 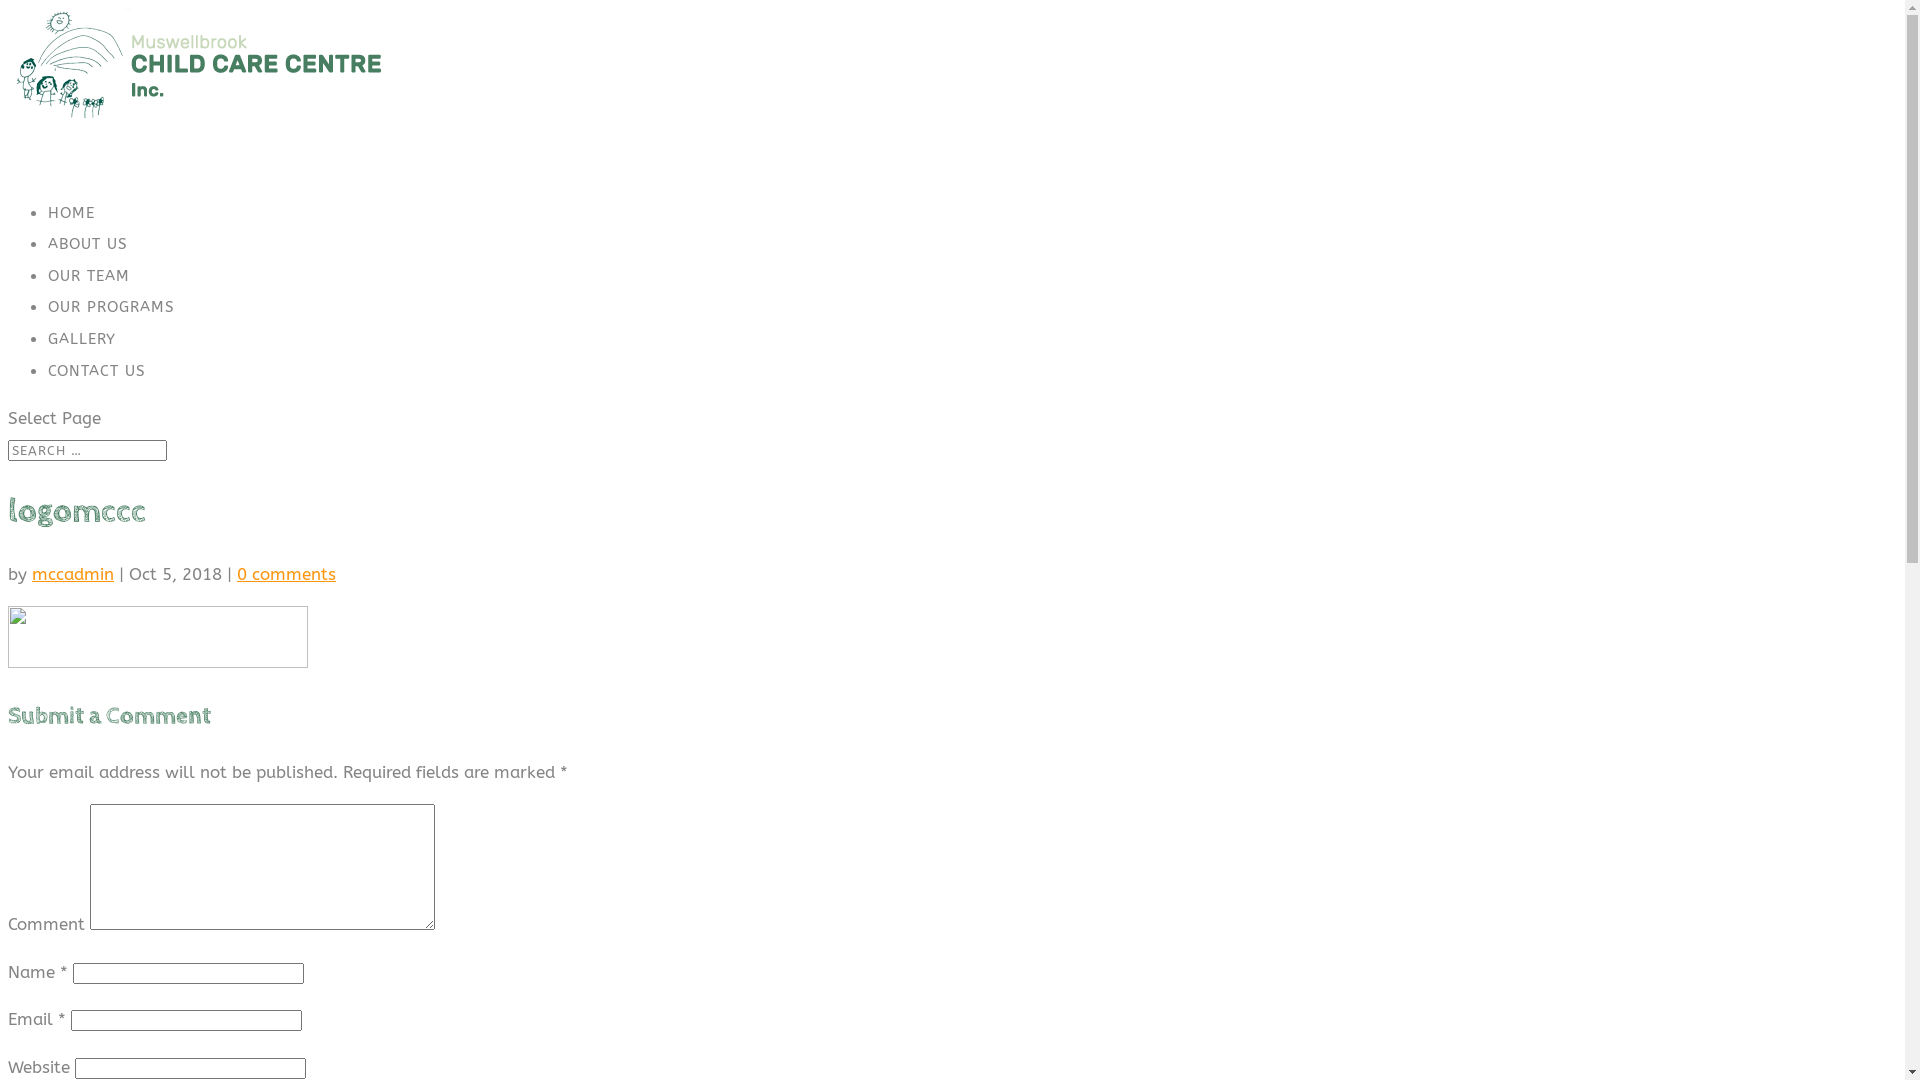 I want to click on OUR TEAM, so click(x=89, y=302).